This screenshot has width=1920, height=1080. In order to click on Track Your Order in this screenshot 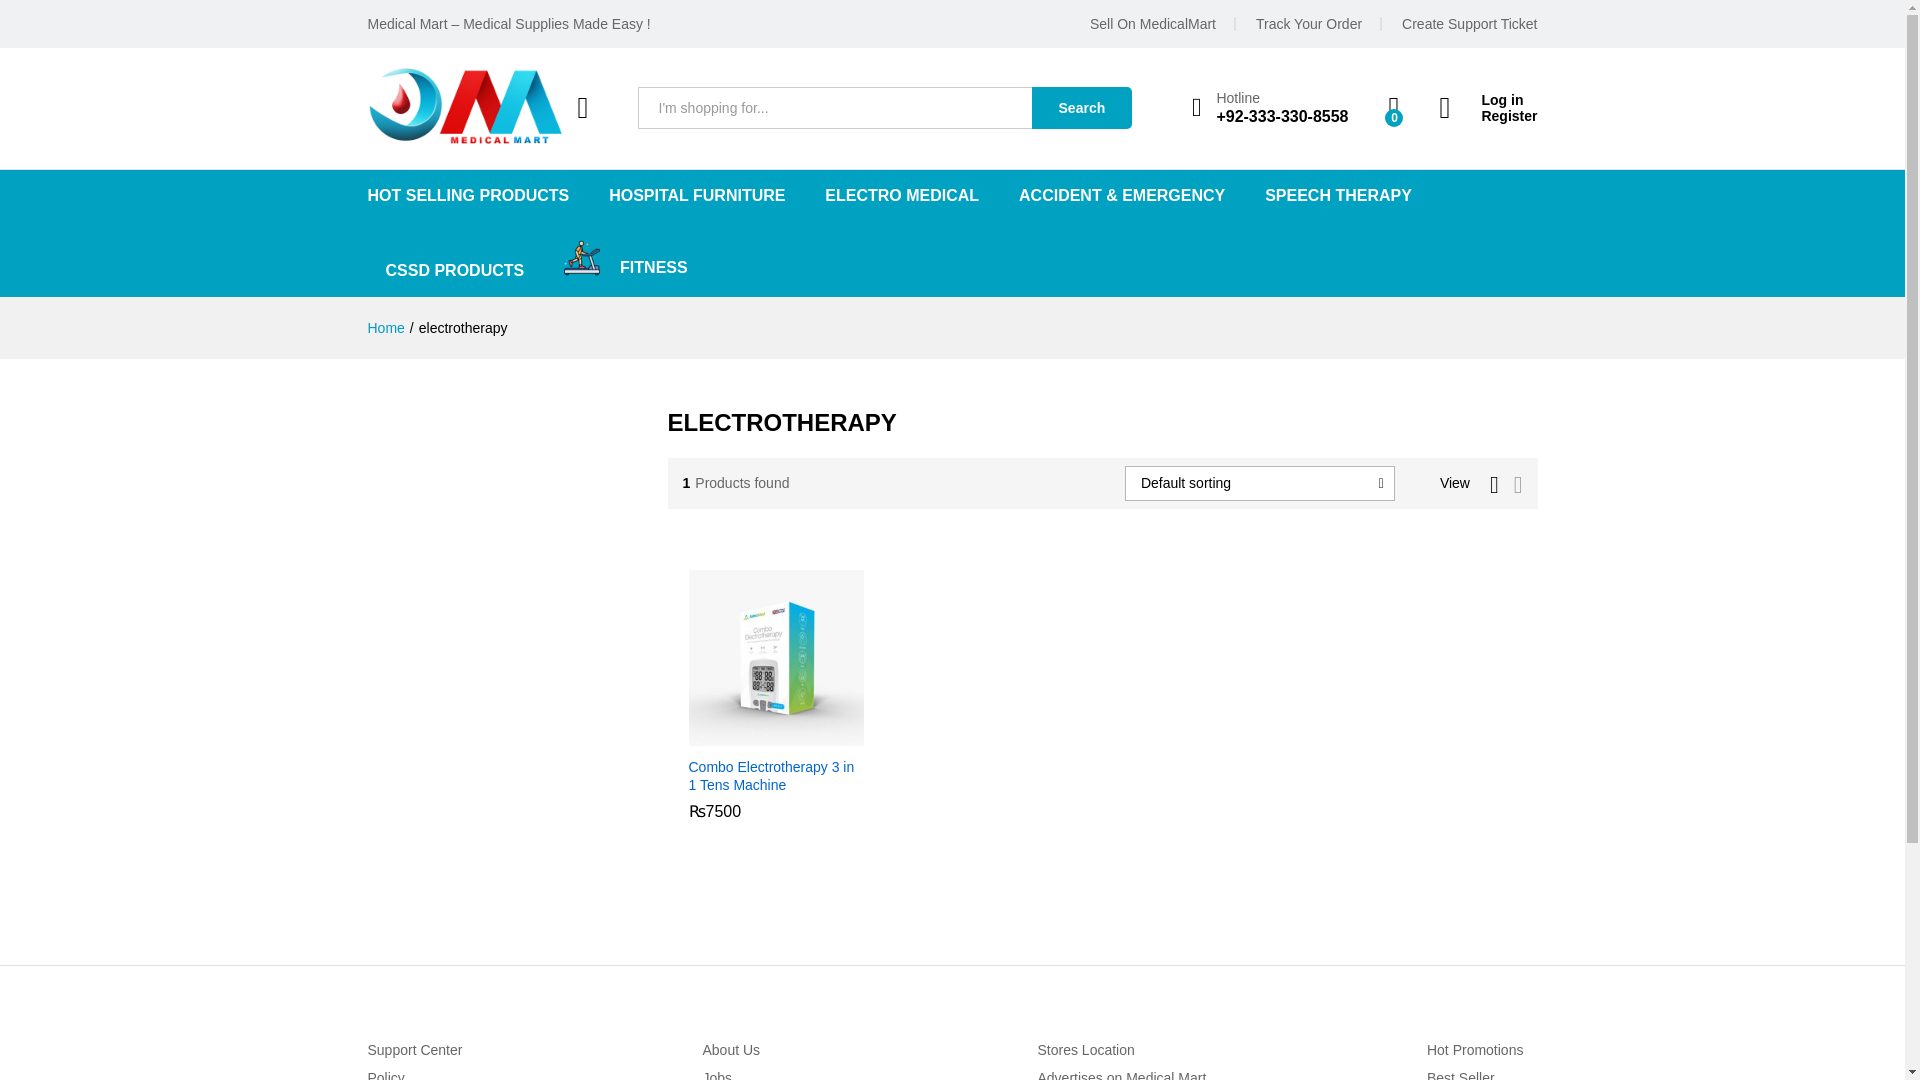, I will do `click(1308, 24)`.